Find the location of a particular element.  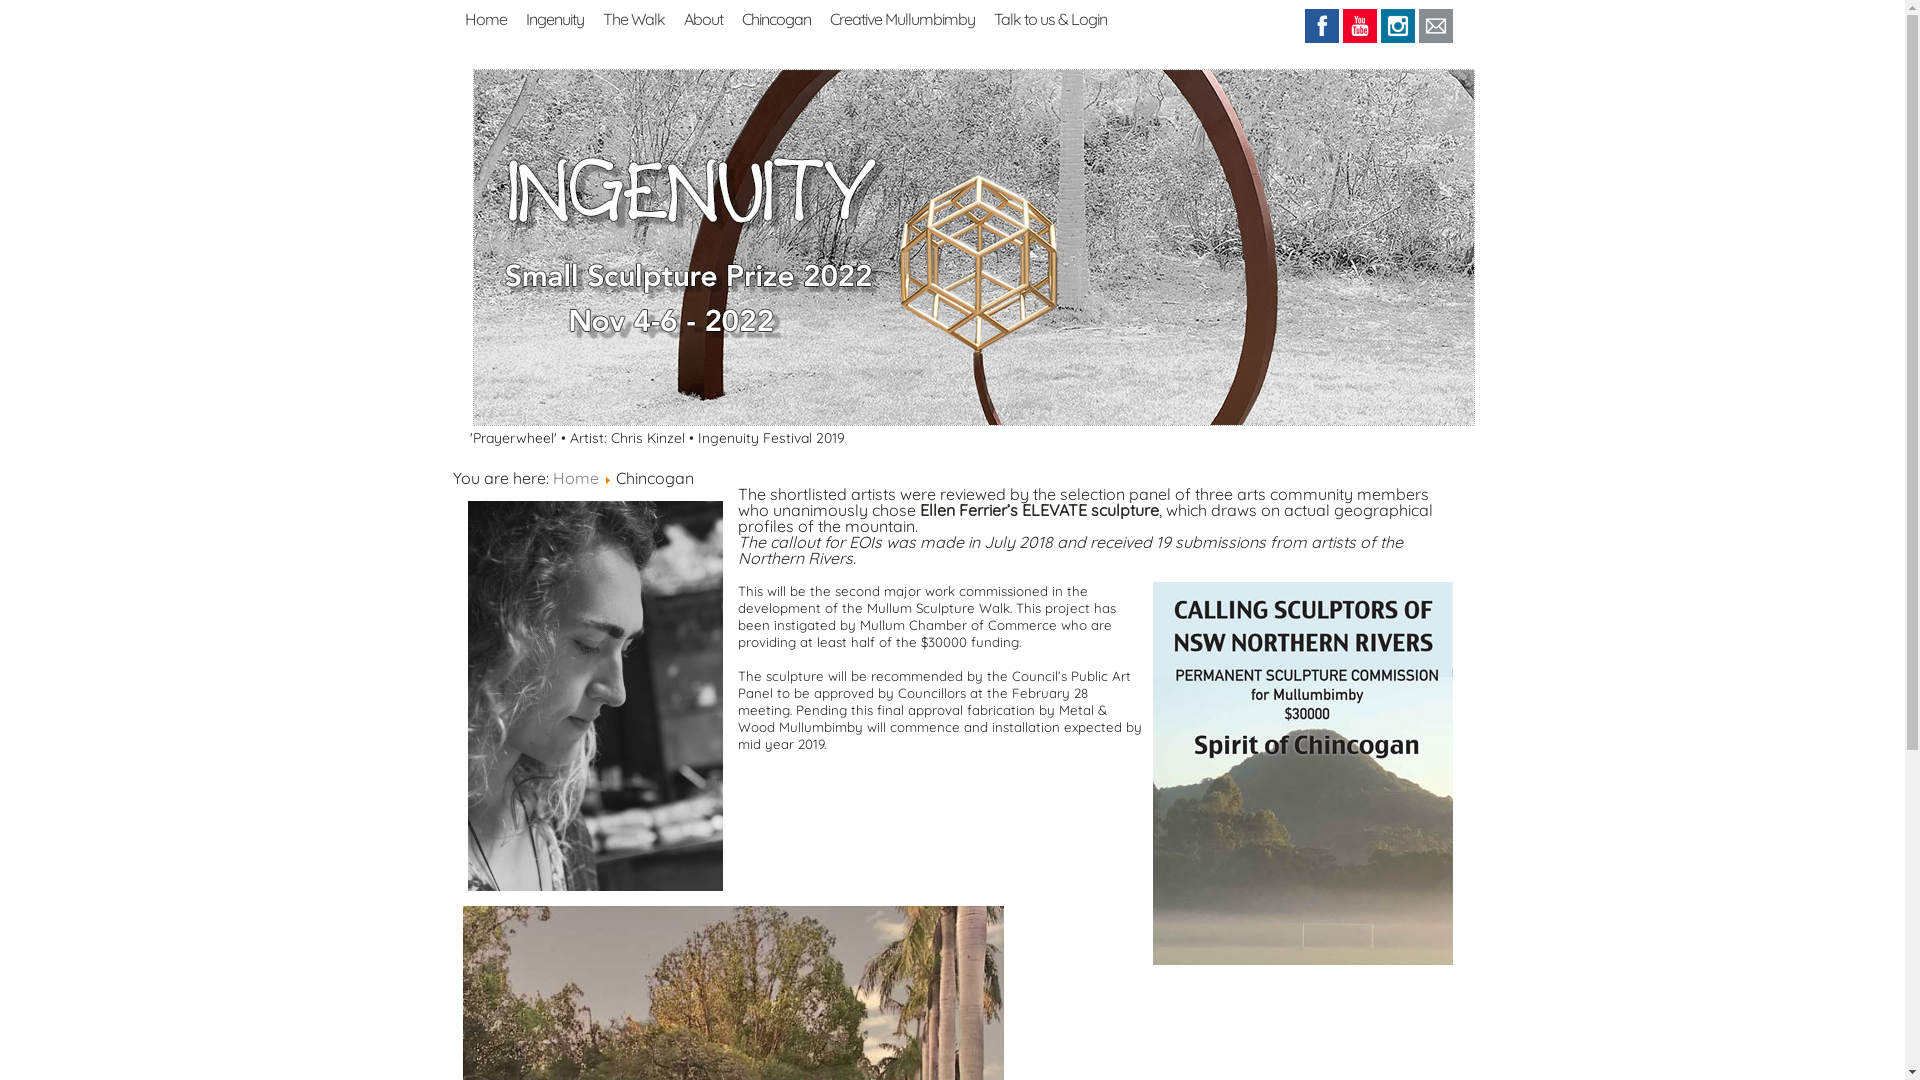

Home is located at coordinates (485, 17).